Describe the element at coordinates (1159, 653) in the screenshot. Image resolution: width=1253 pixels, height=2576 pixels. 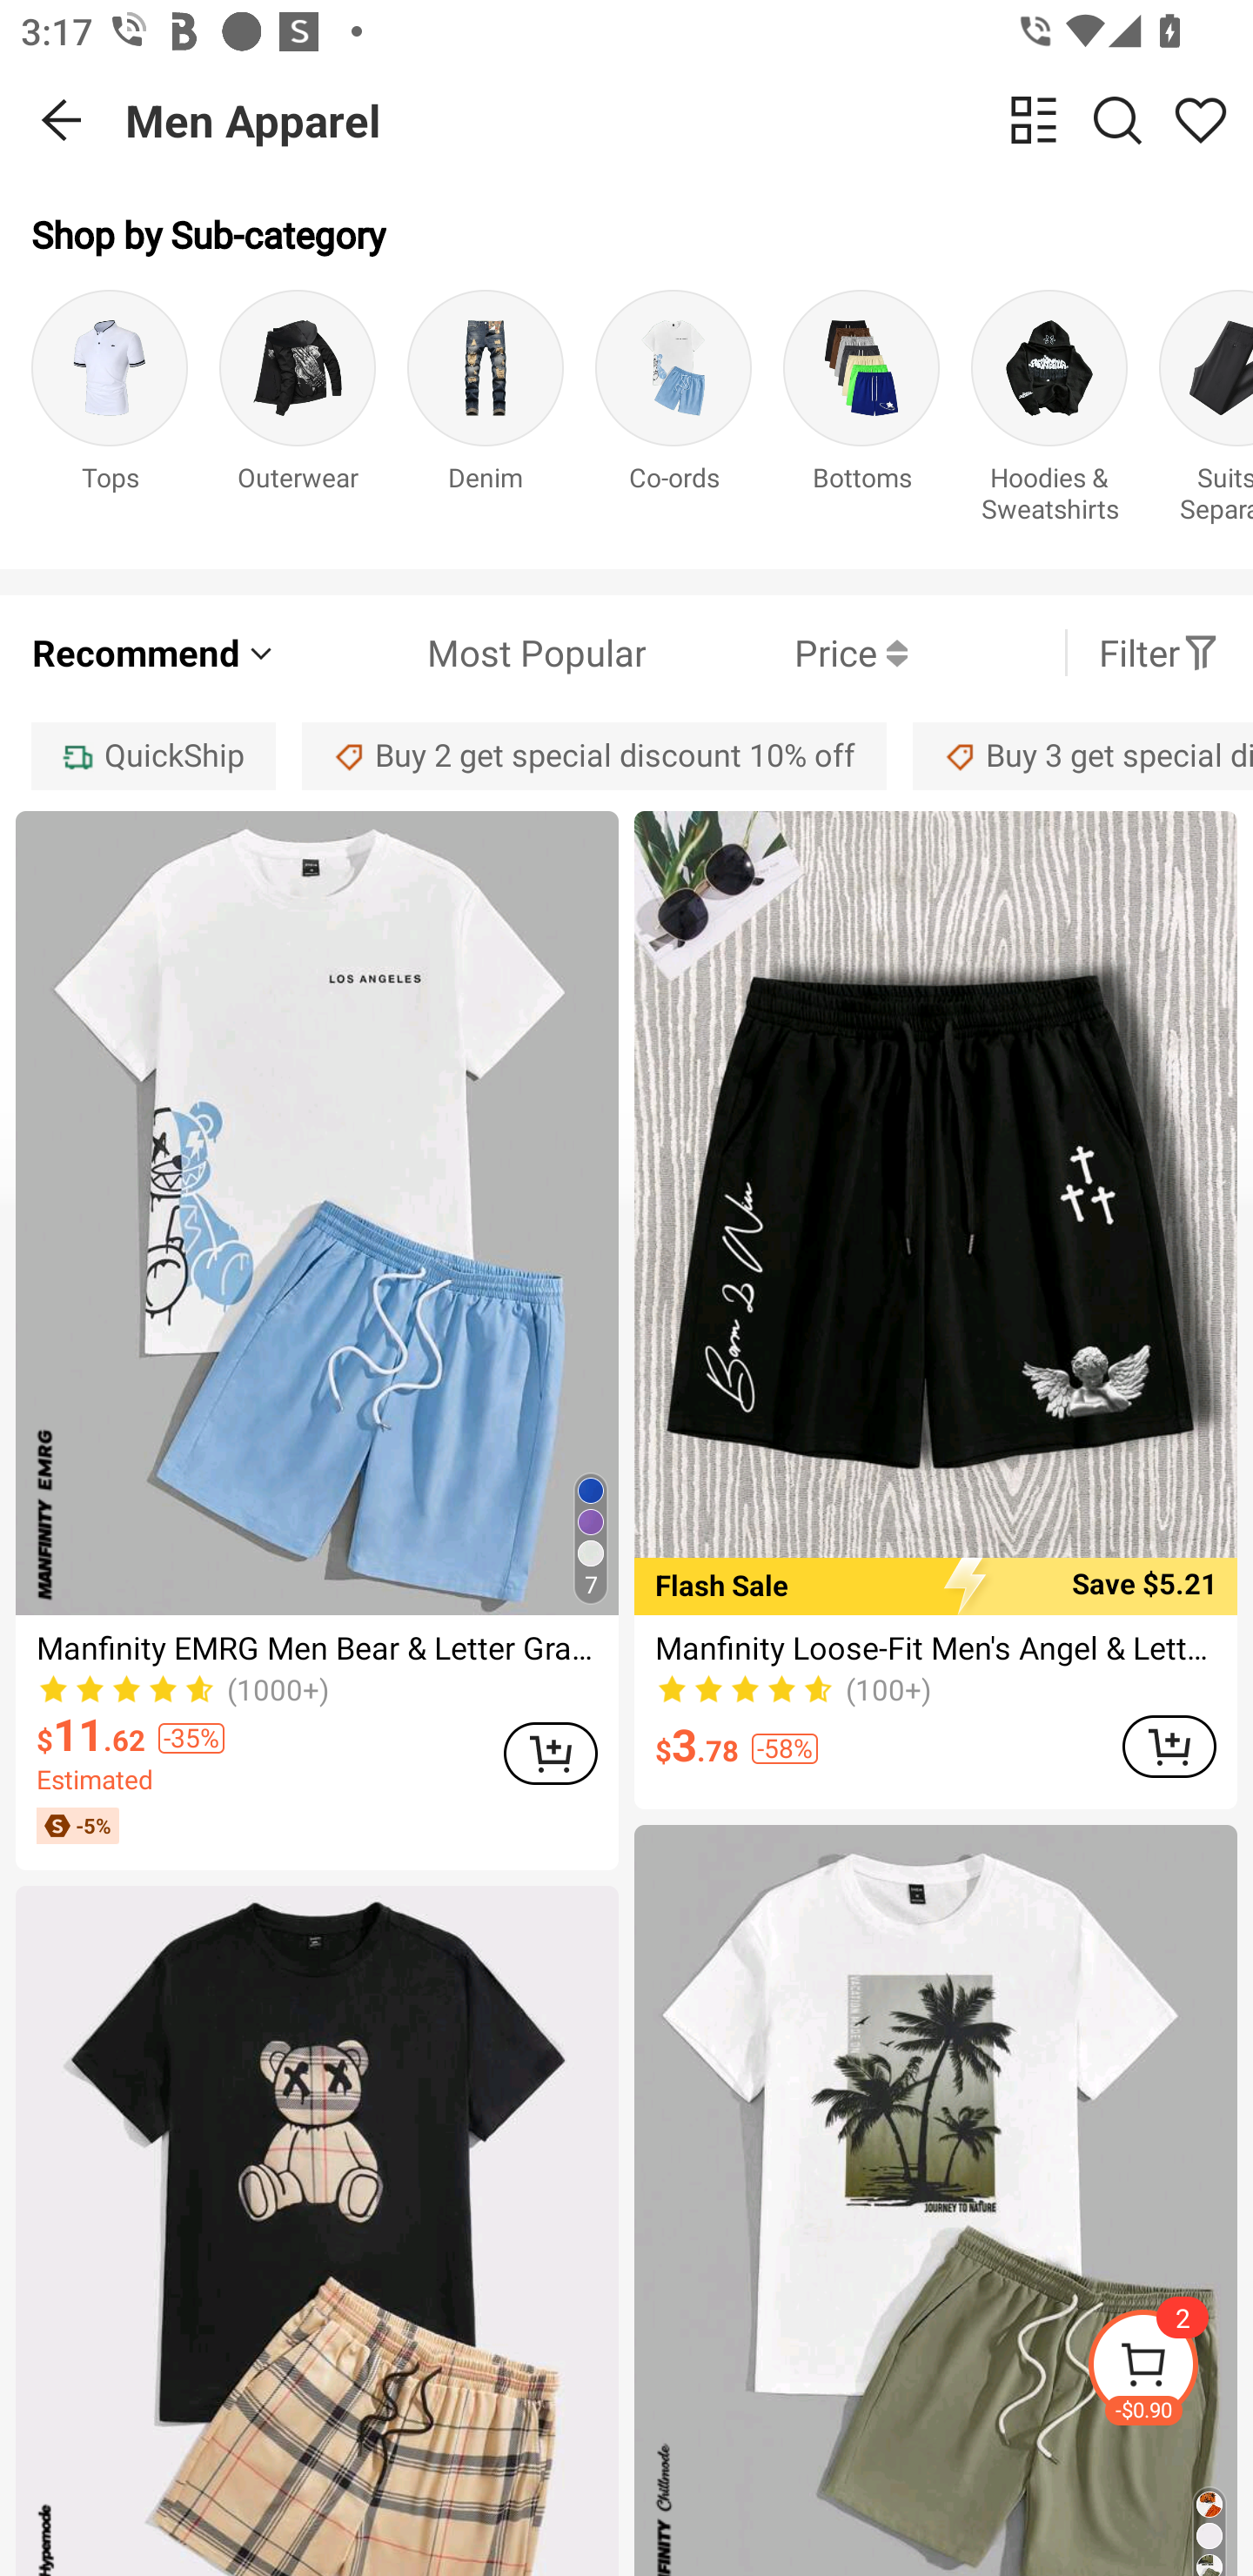
I see `Filter` at that location.